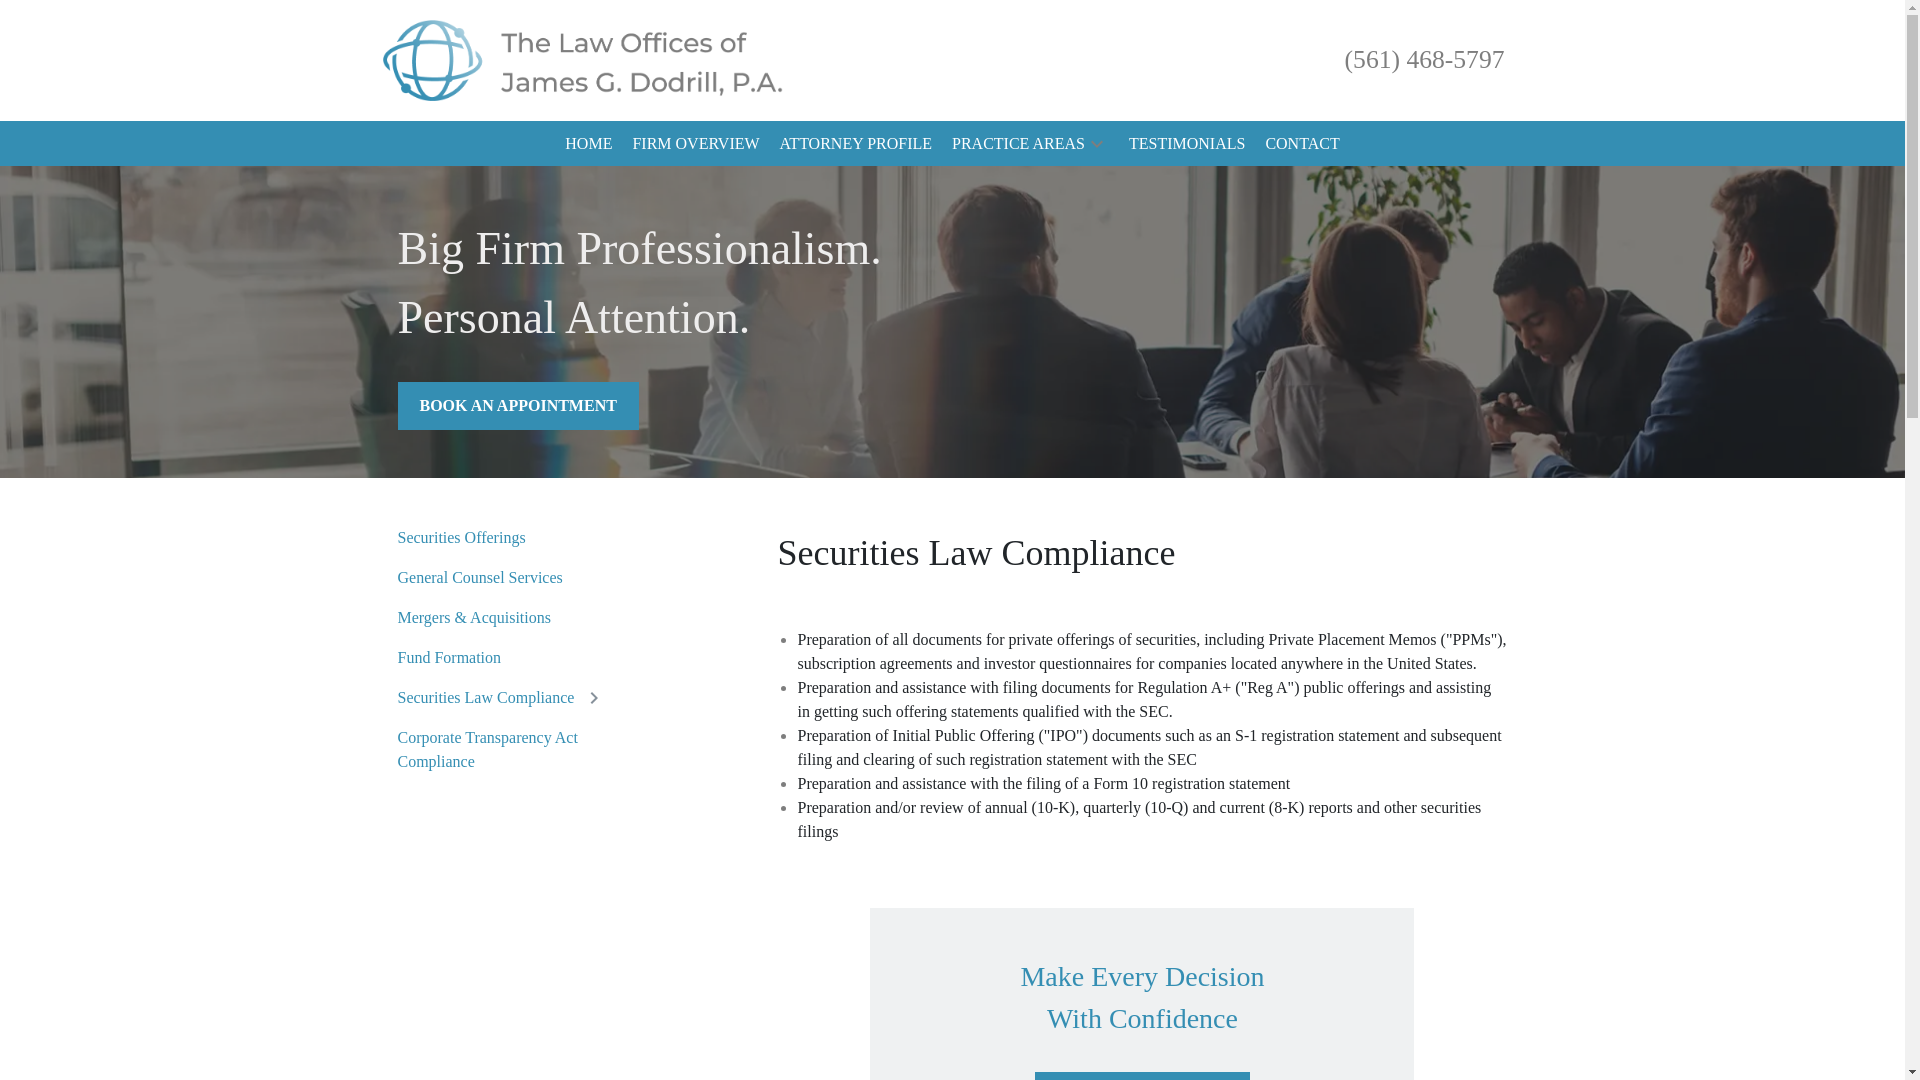 The width and height of the screenshot is (1920, 1080). What do you see at coordinates (1186, 143) in the screenshot?
I see `TESTIMONIALS` at bounding box center [1186, 143].